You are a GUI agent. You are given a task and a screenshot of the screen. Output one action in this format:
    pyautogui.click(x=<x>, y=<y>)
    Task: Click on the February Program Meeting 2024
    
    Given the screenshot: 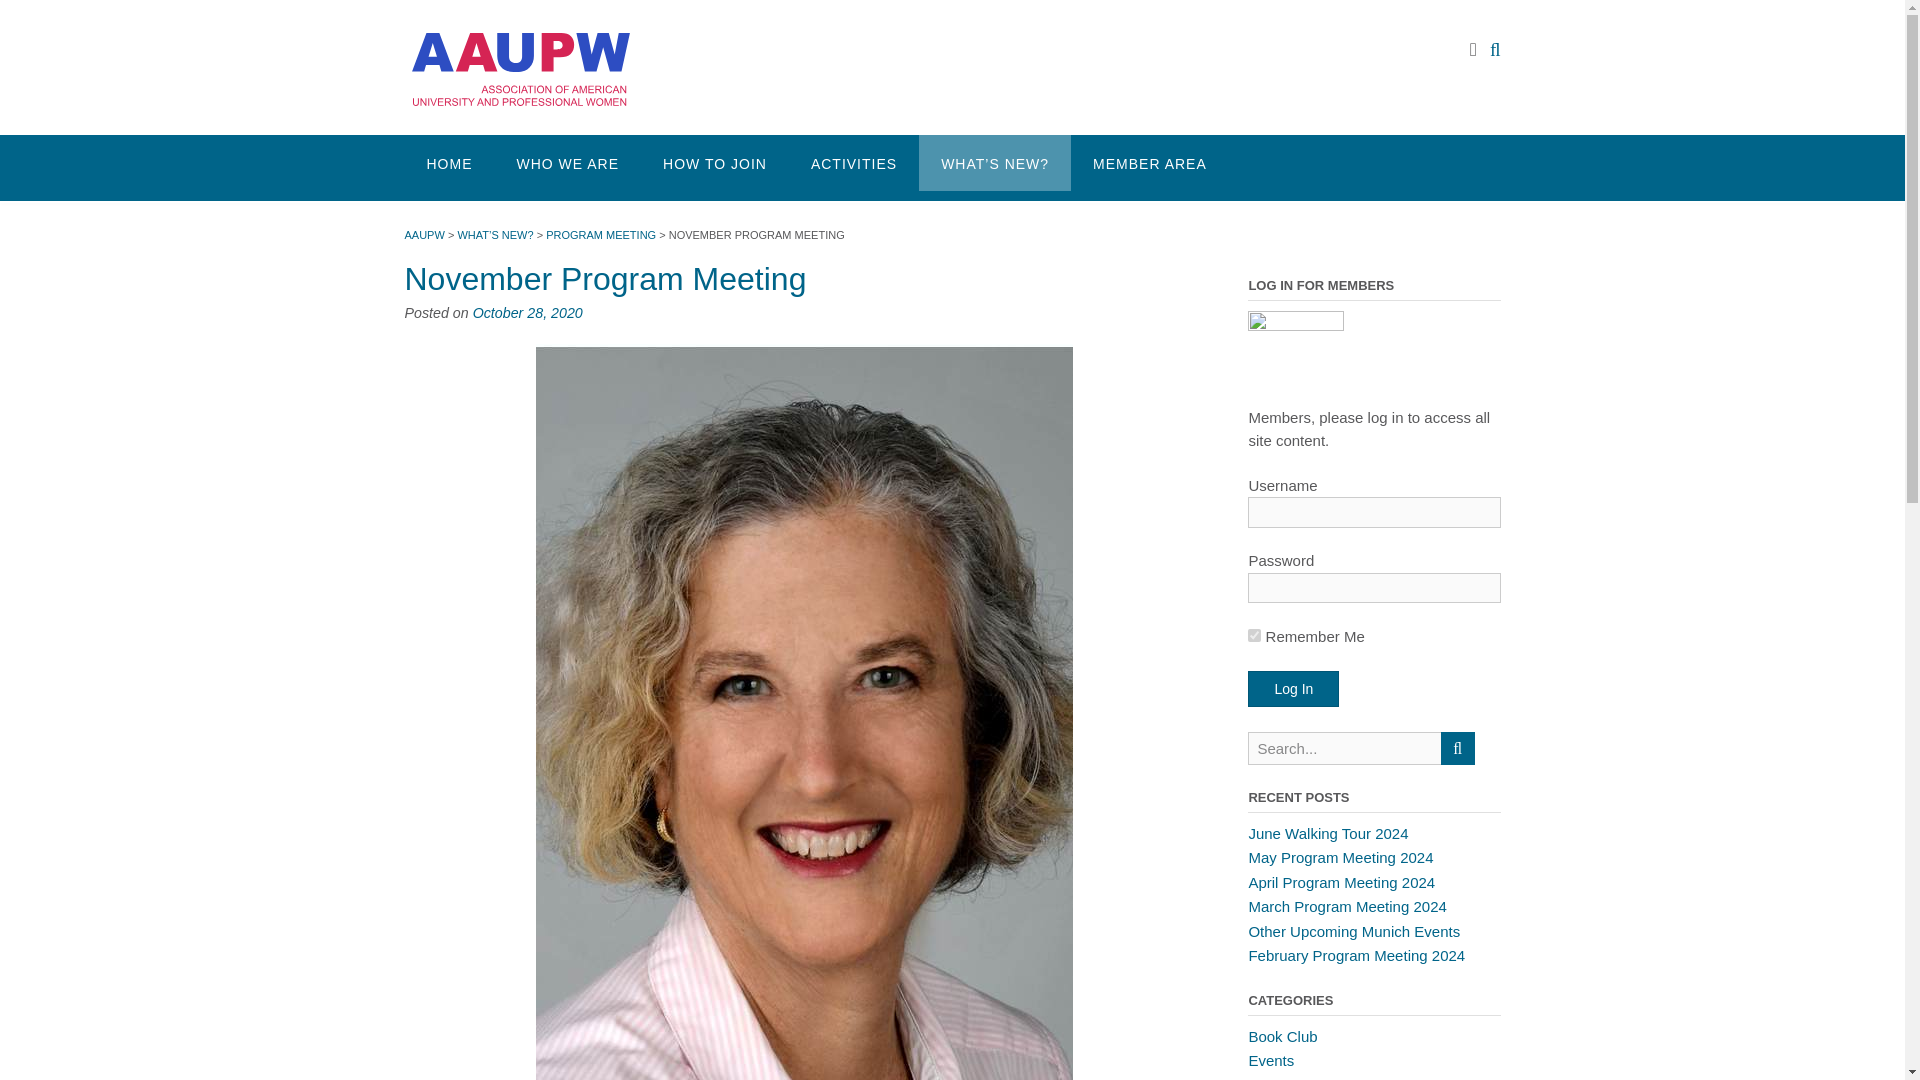 What is the action you would take?
    pyautogui.click(x=1356, y=956)
    